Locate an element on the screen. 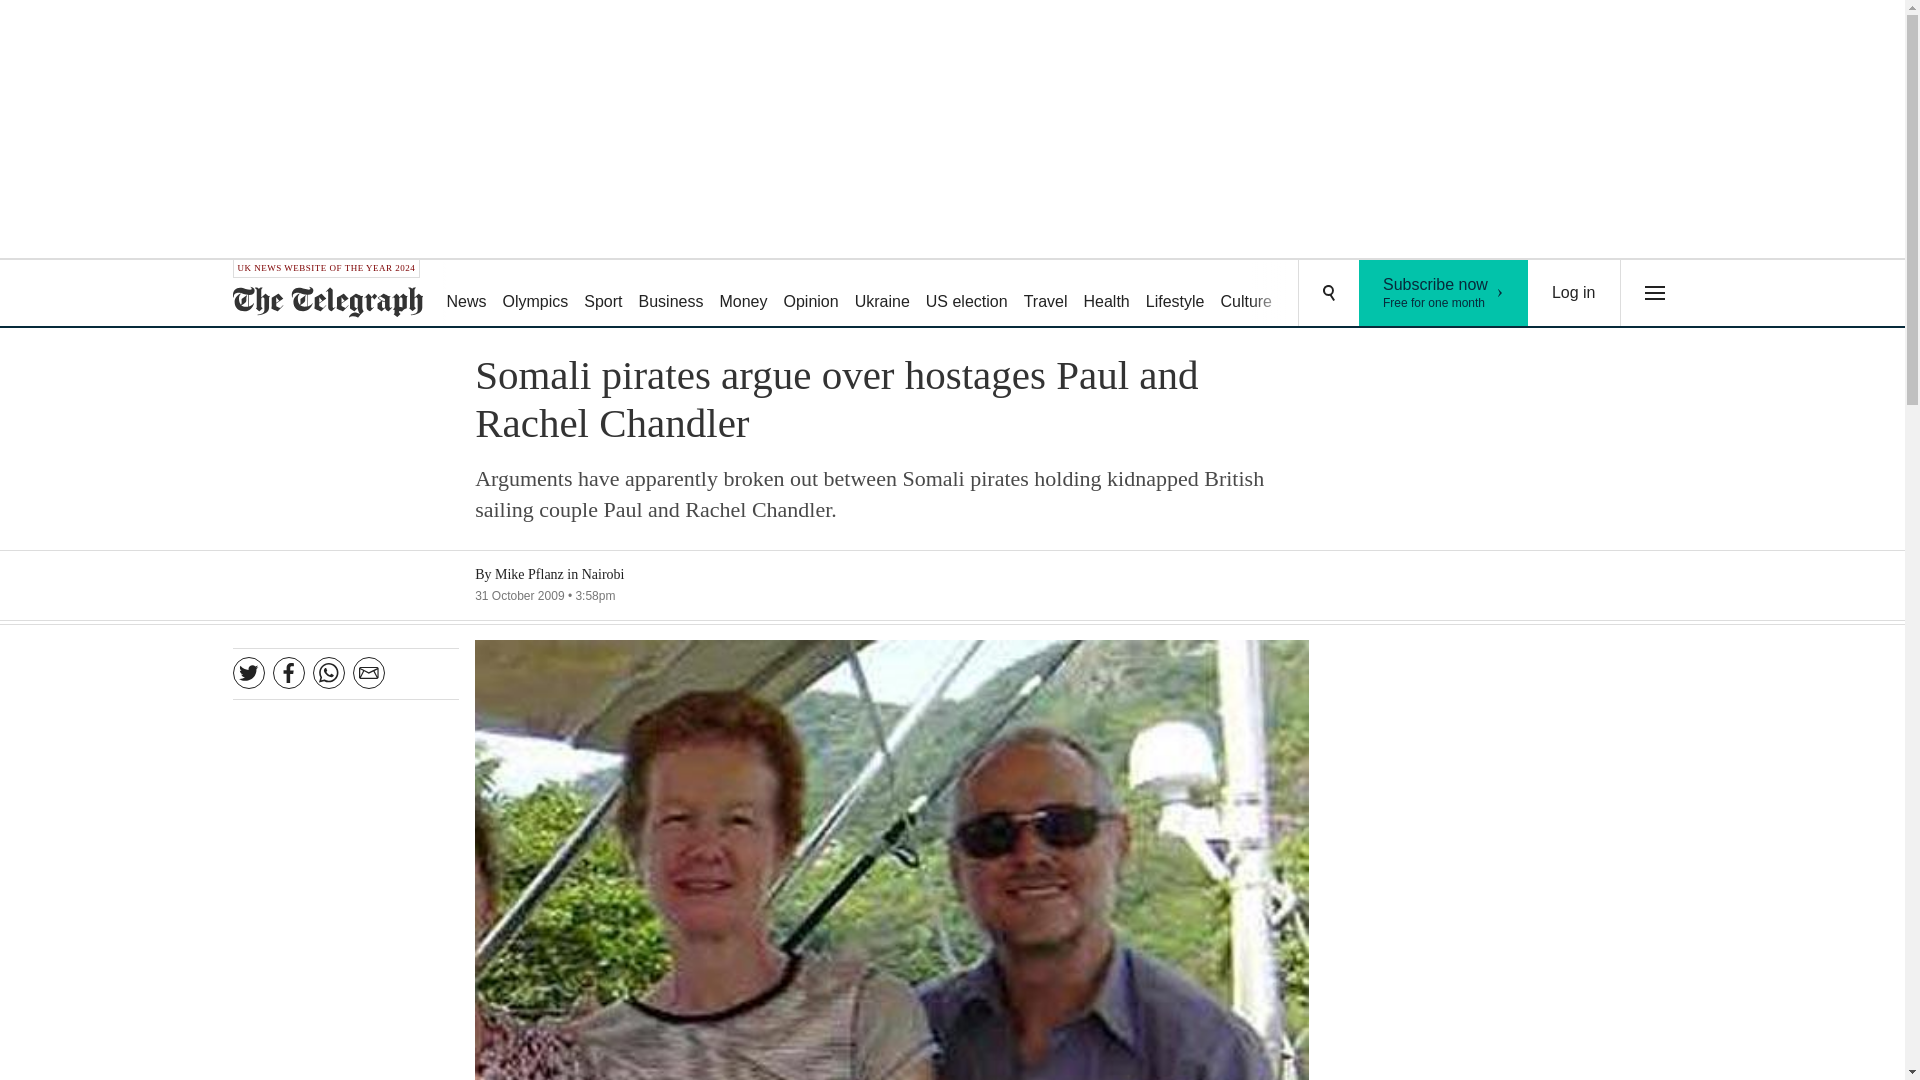 This screenshot has height=1080, width=1920. Podcasts is located at coordinates (1392, 294).